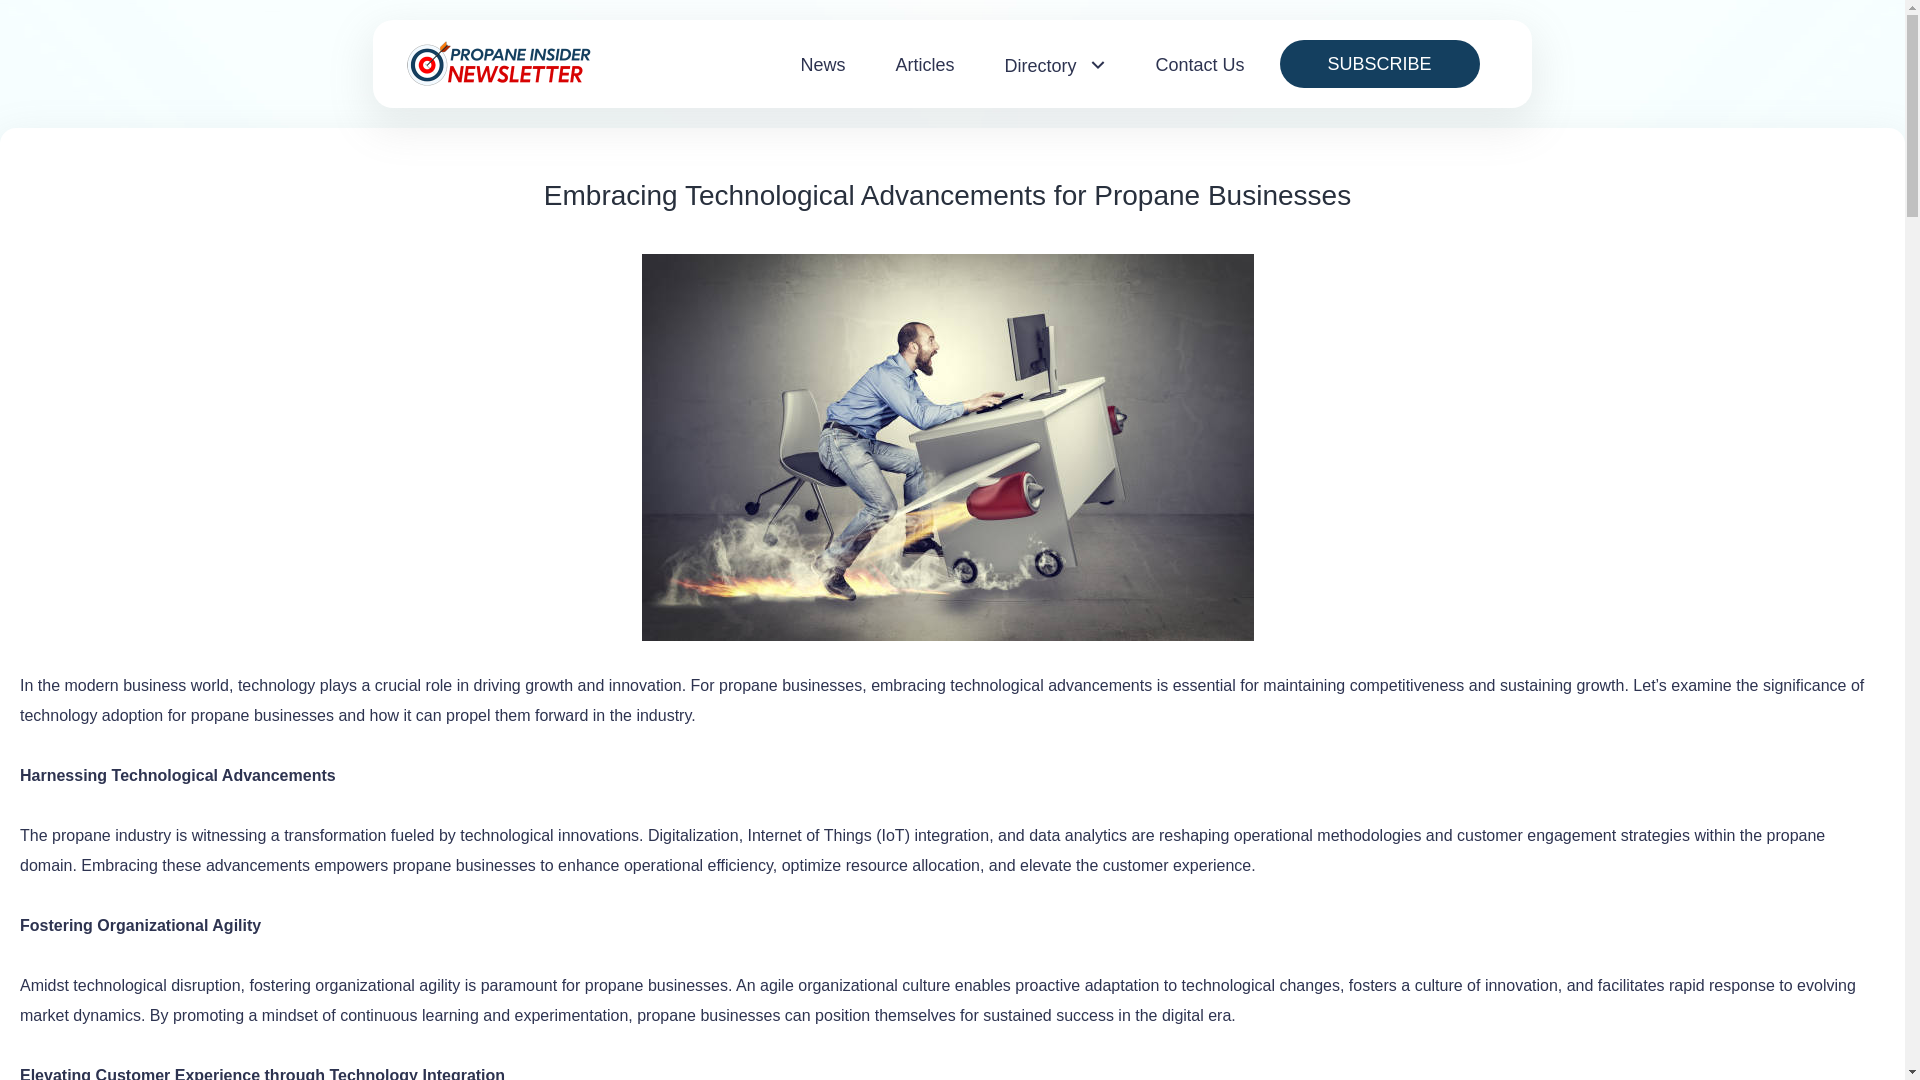 This screenshot has width=1920, height=1080. Describe the element at coordinates (1200, 65) in the screenshot. I see `Contact Us` at that location.